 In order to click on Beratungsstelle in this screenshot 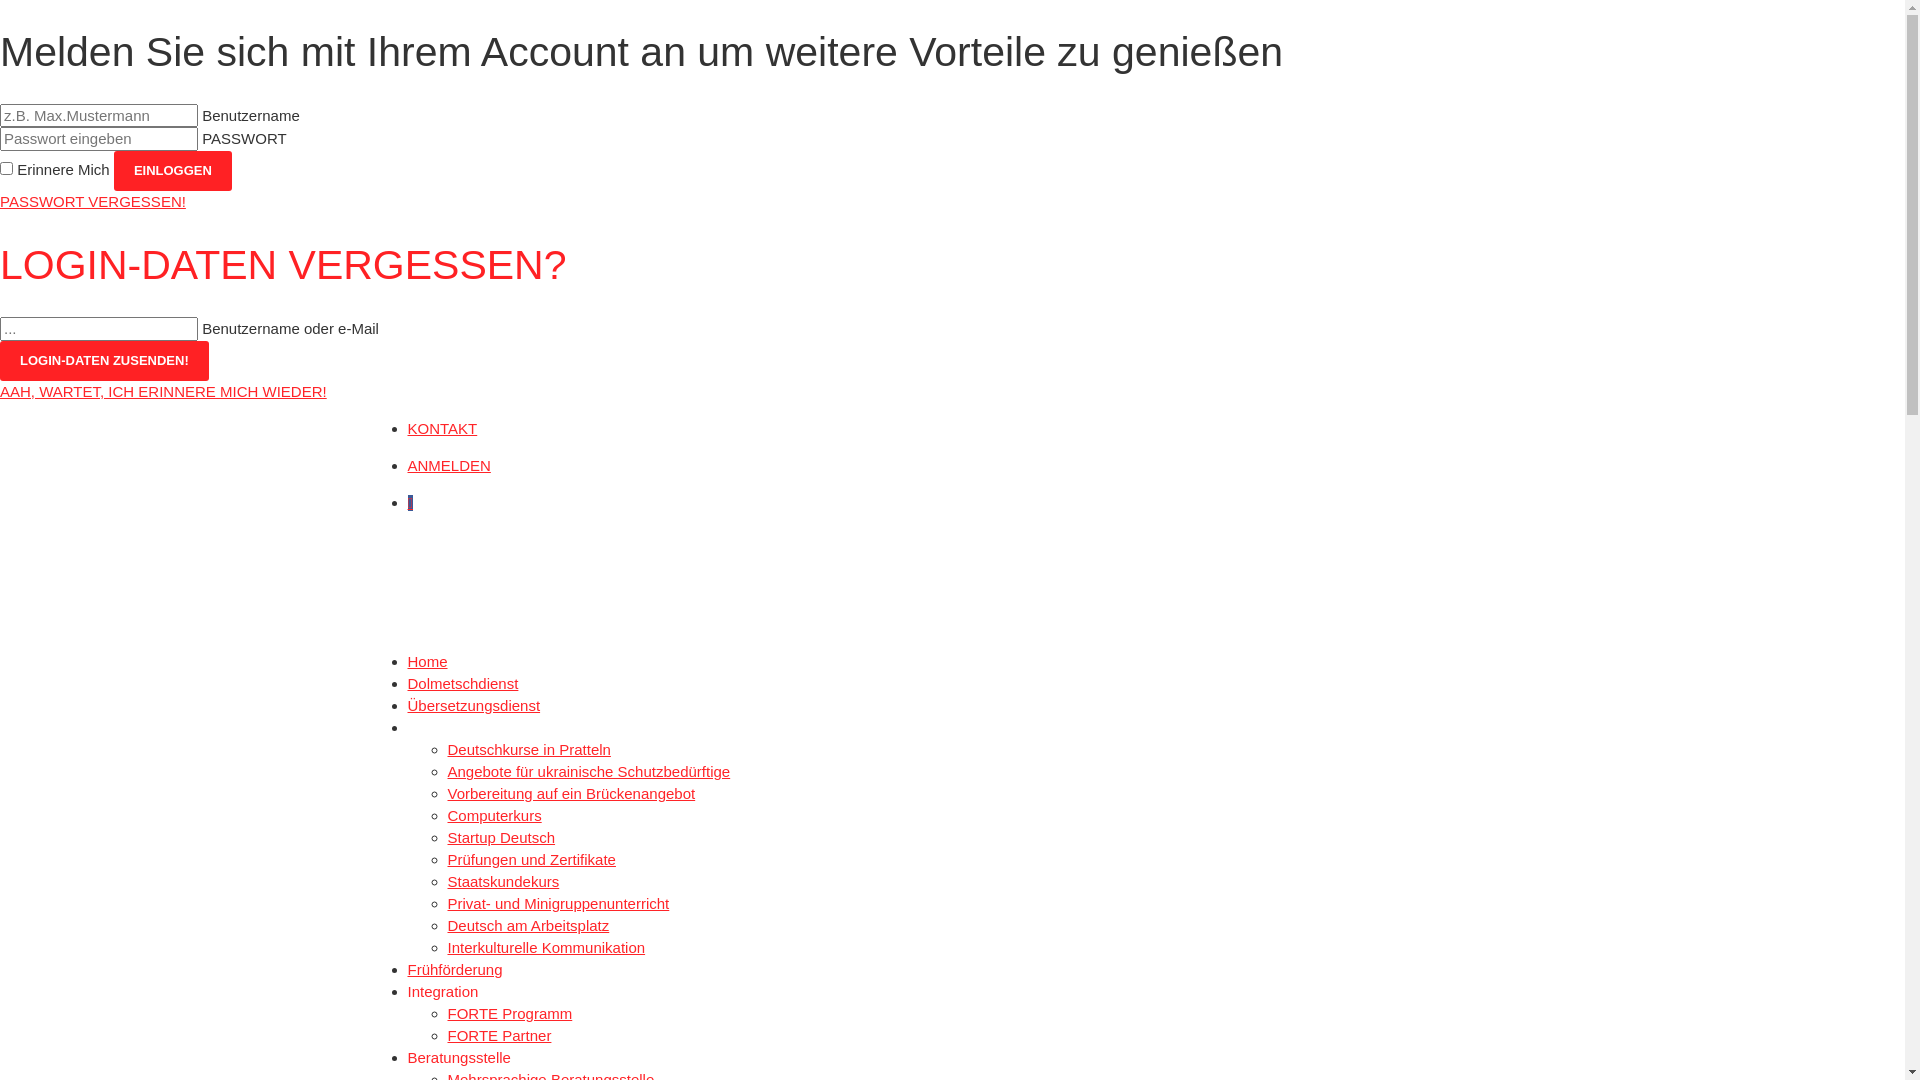, I will do `click(460, 1058)`.